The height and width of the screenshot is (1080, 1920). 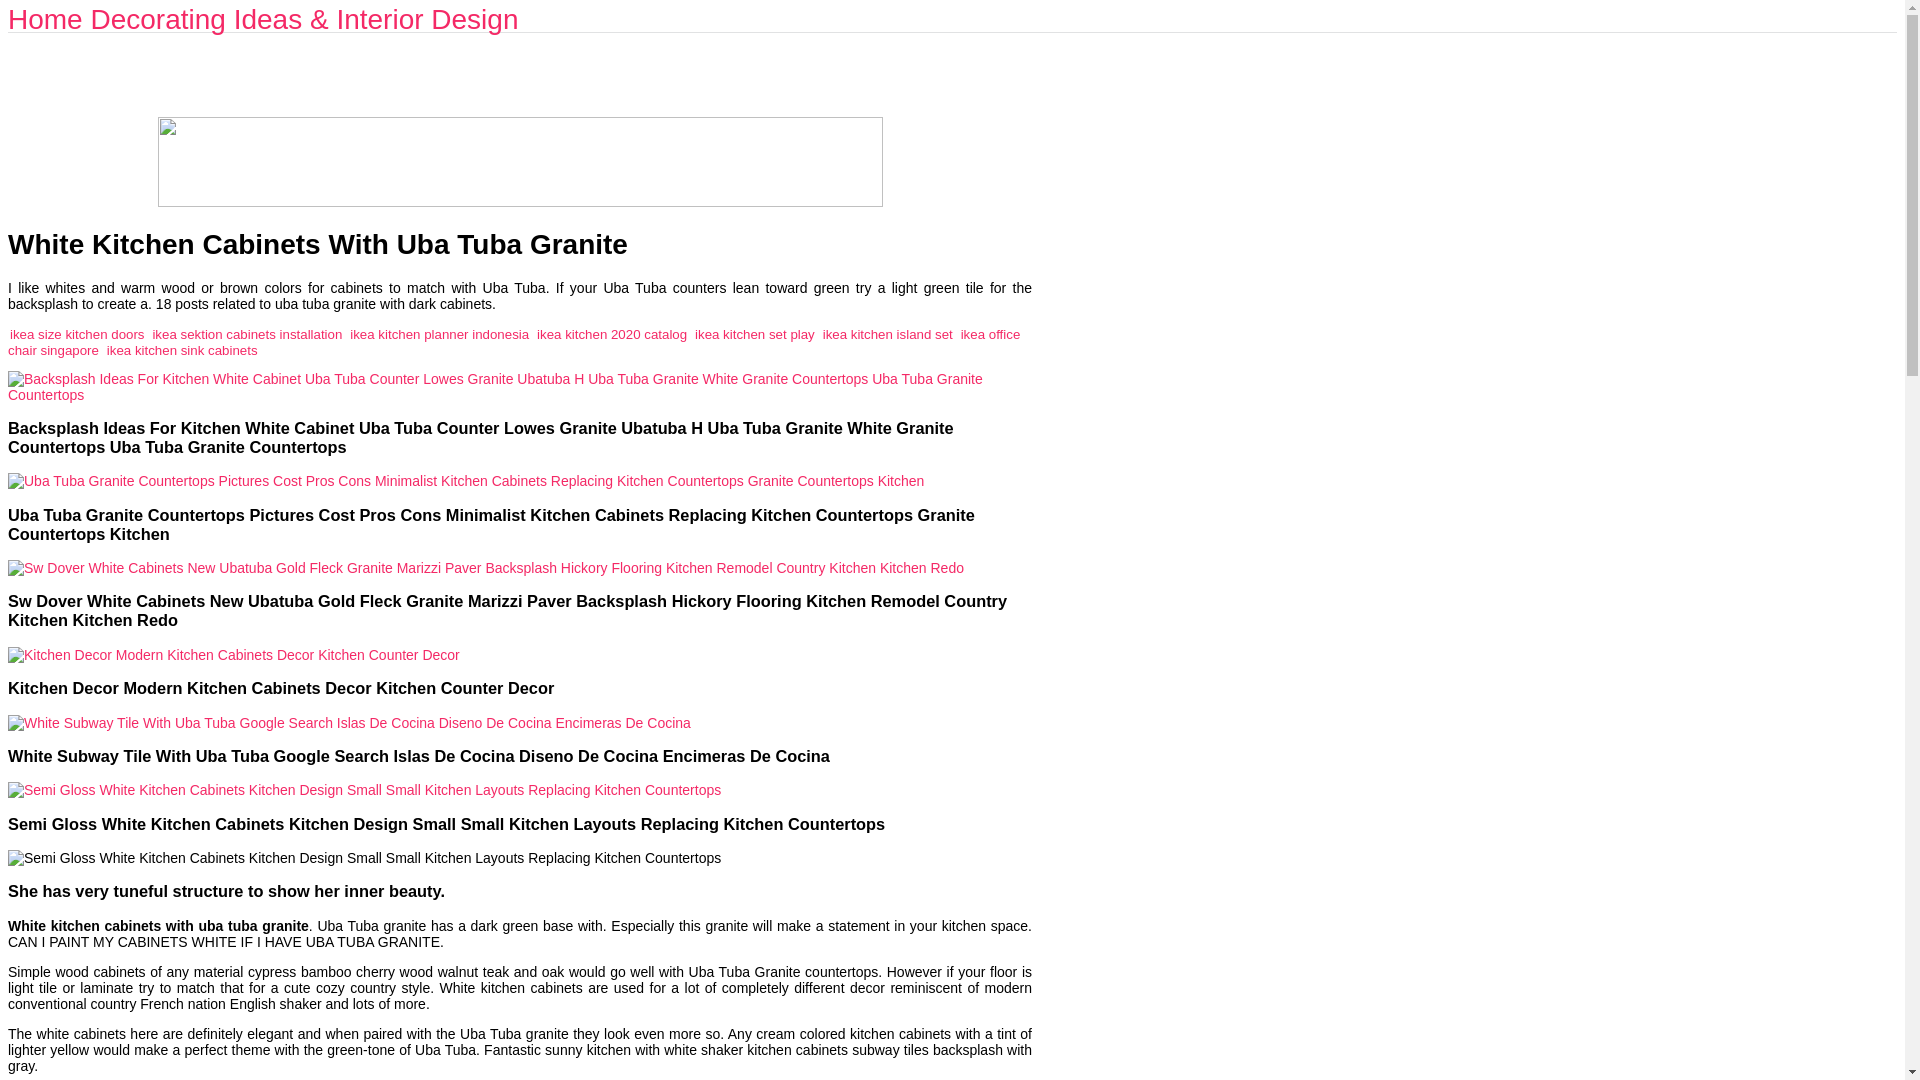 What do you see at coordinates (439, 334) in the screenshot?
I see `ikea kitchen planner indonesia` at bounding box center [439, 334].